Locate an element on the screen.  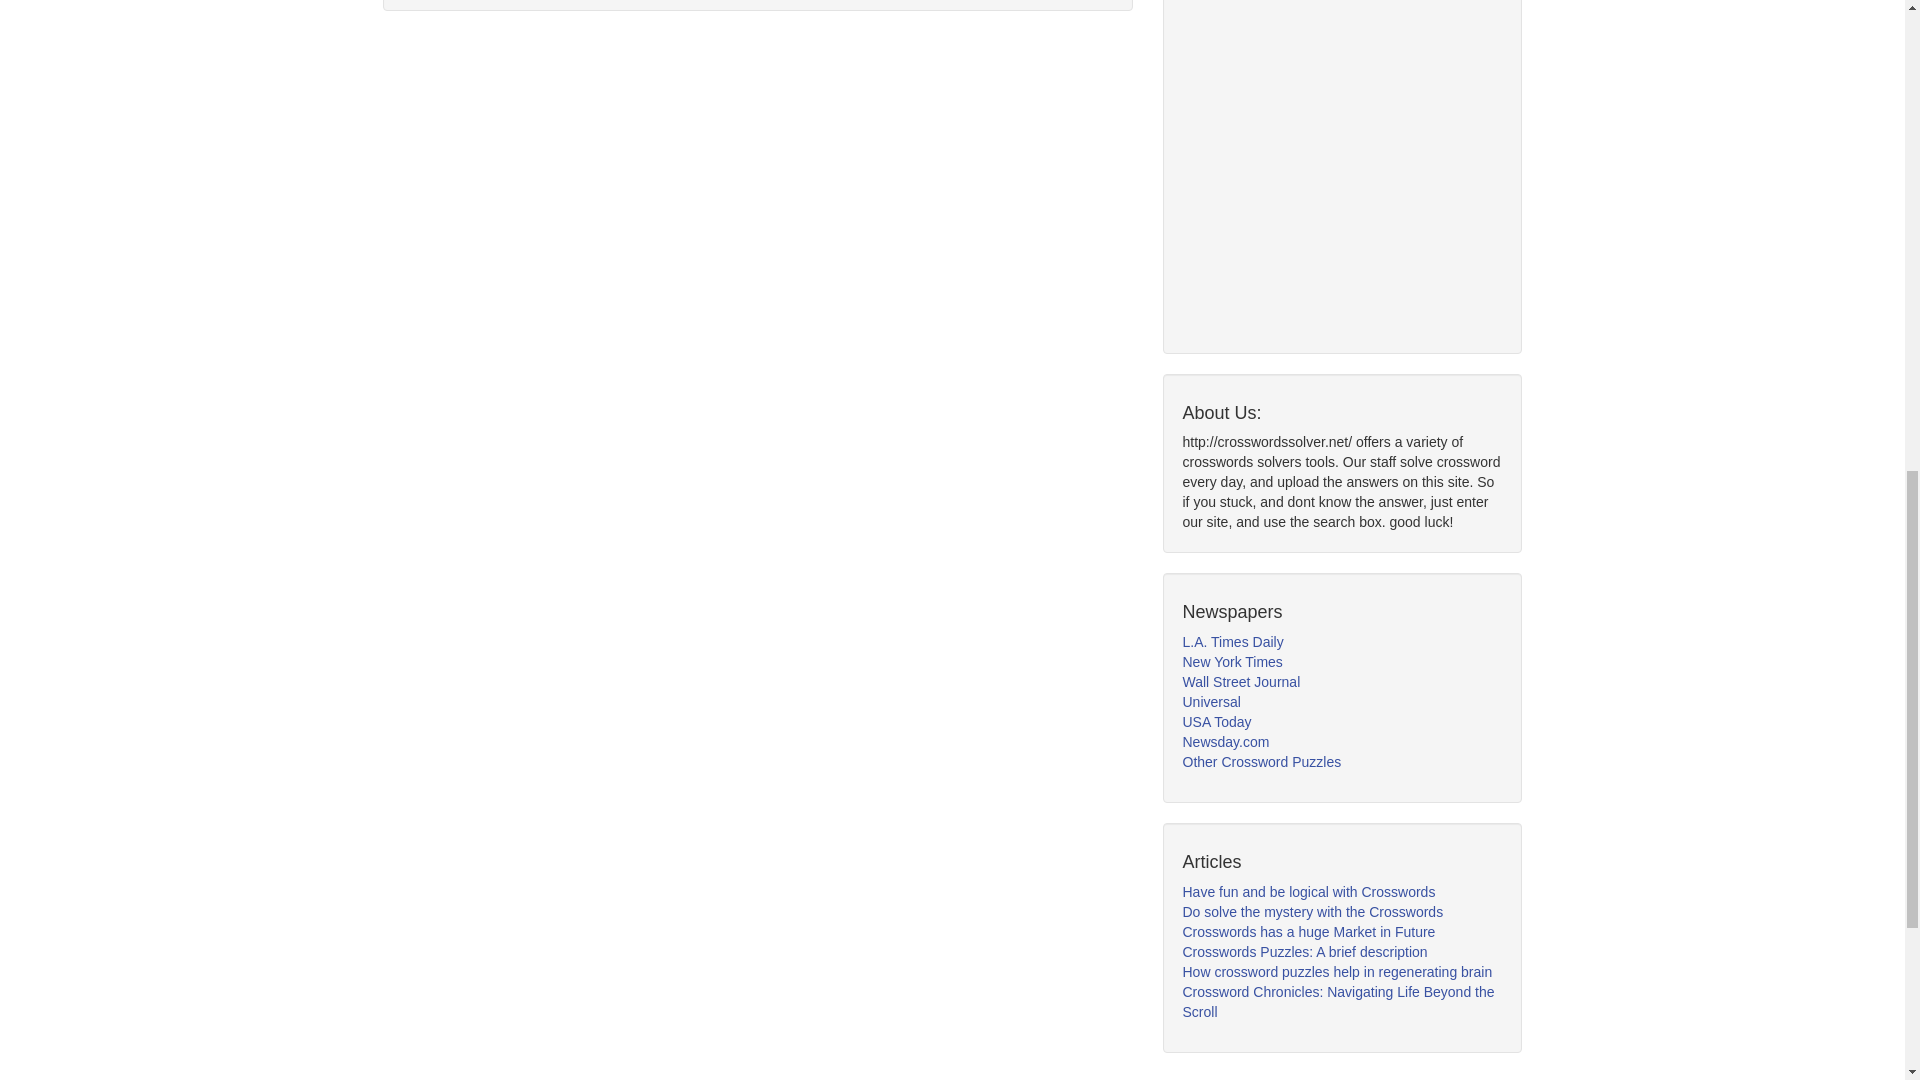
Have fun and be logical with Crosswords is located at coordinates (1308, 892).